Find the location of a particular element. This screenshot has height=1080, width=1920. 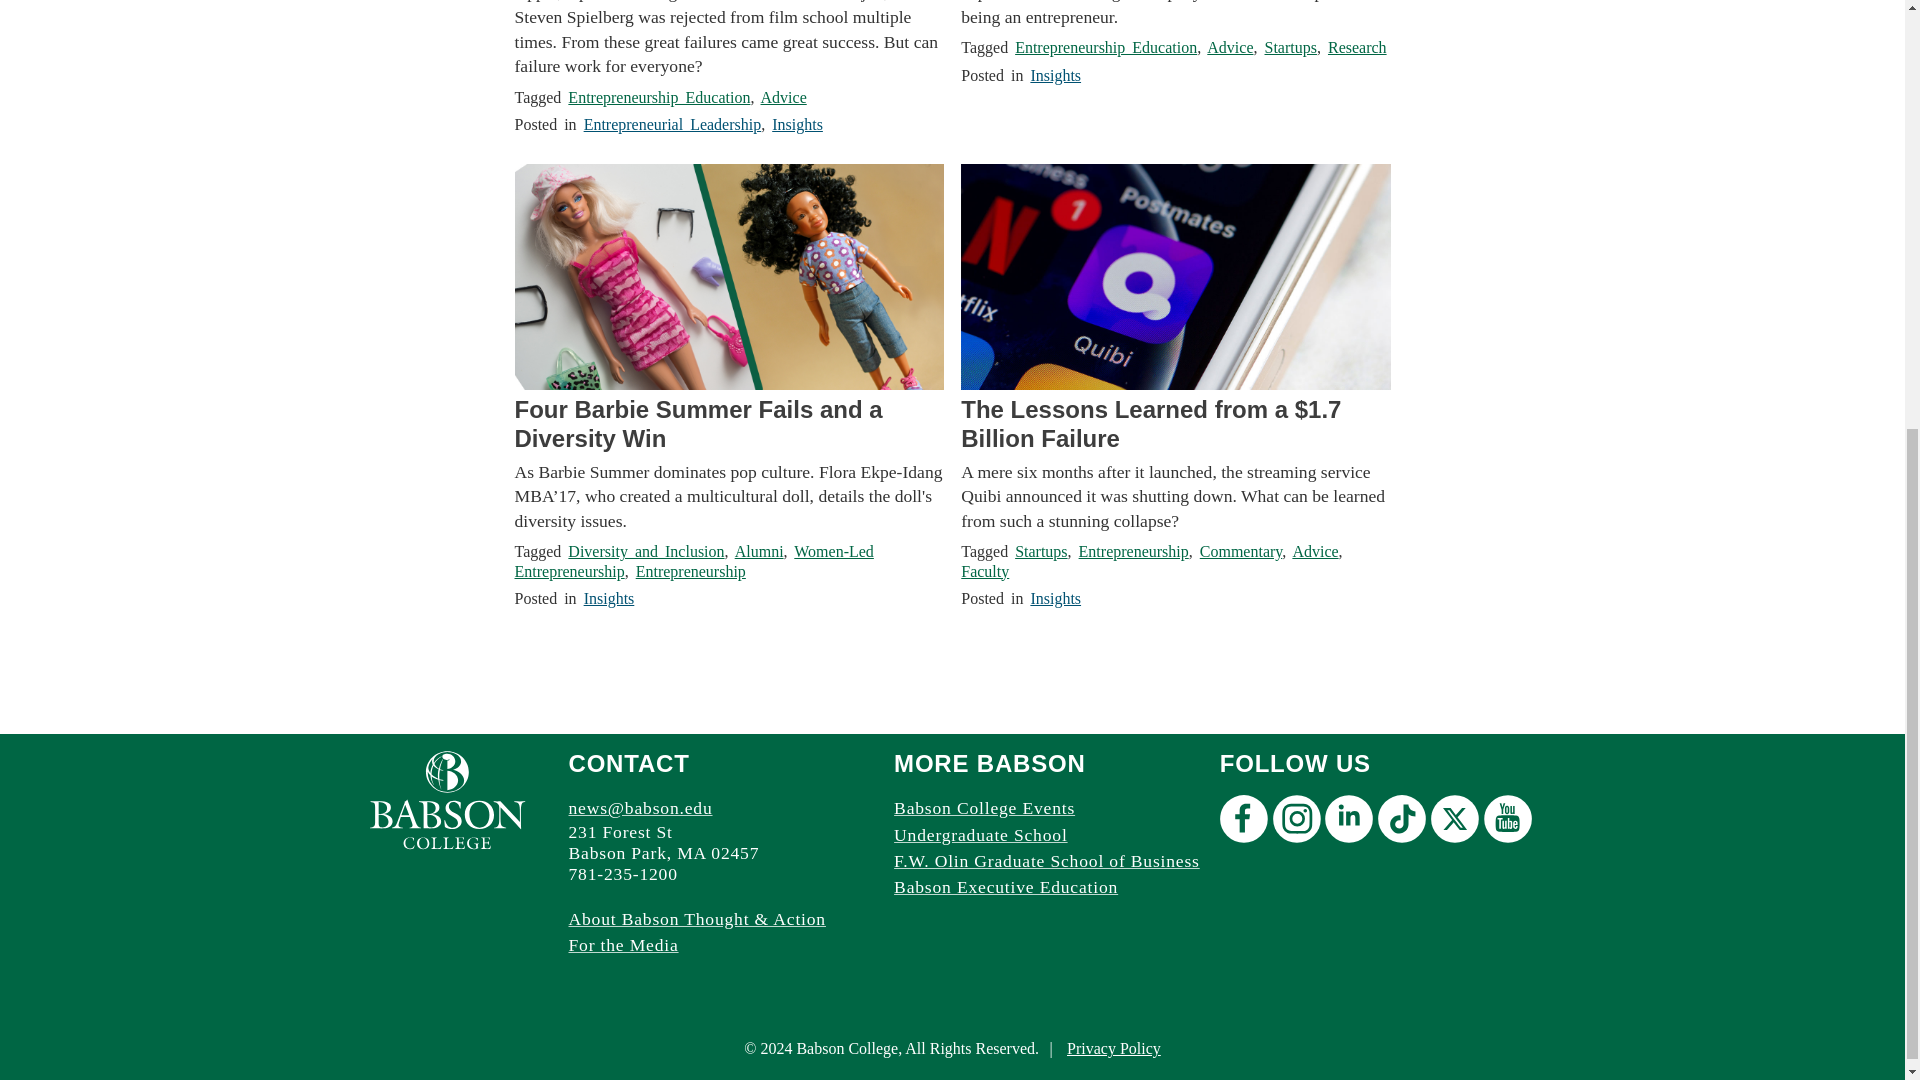

Babson CollegeWhite Babson logo with globe graphic is located at coordinates (447, 800).